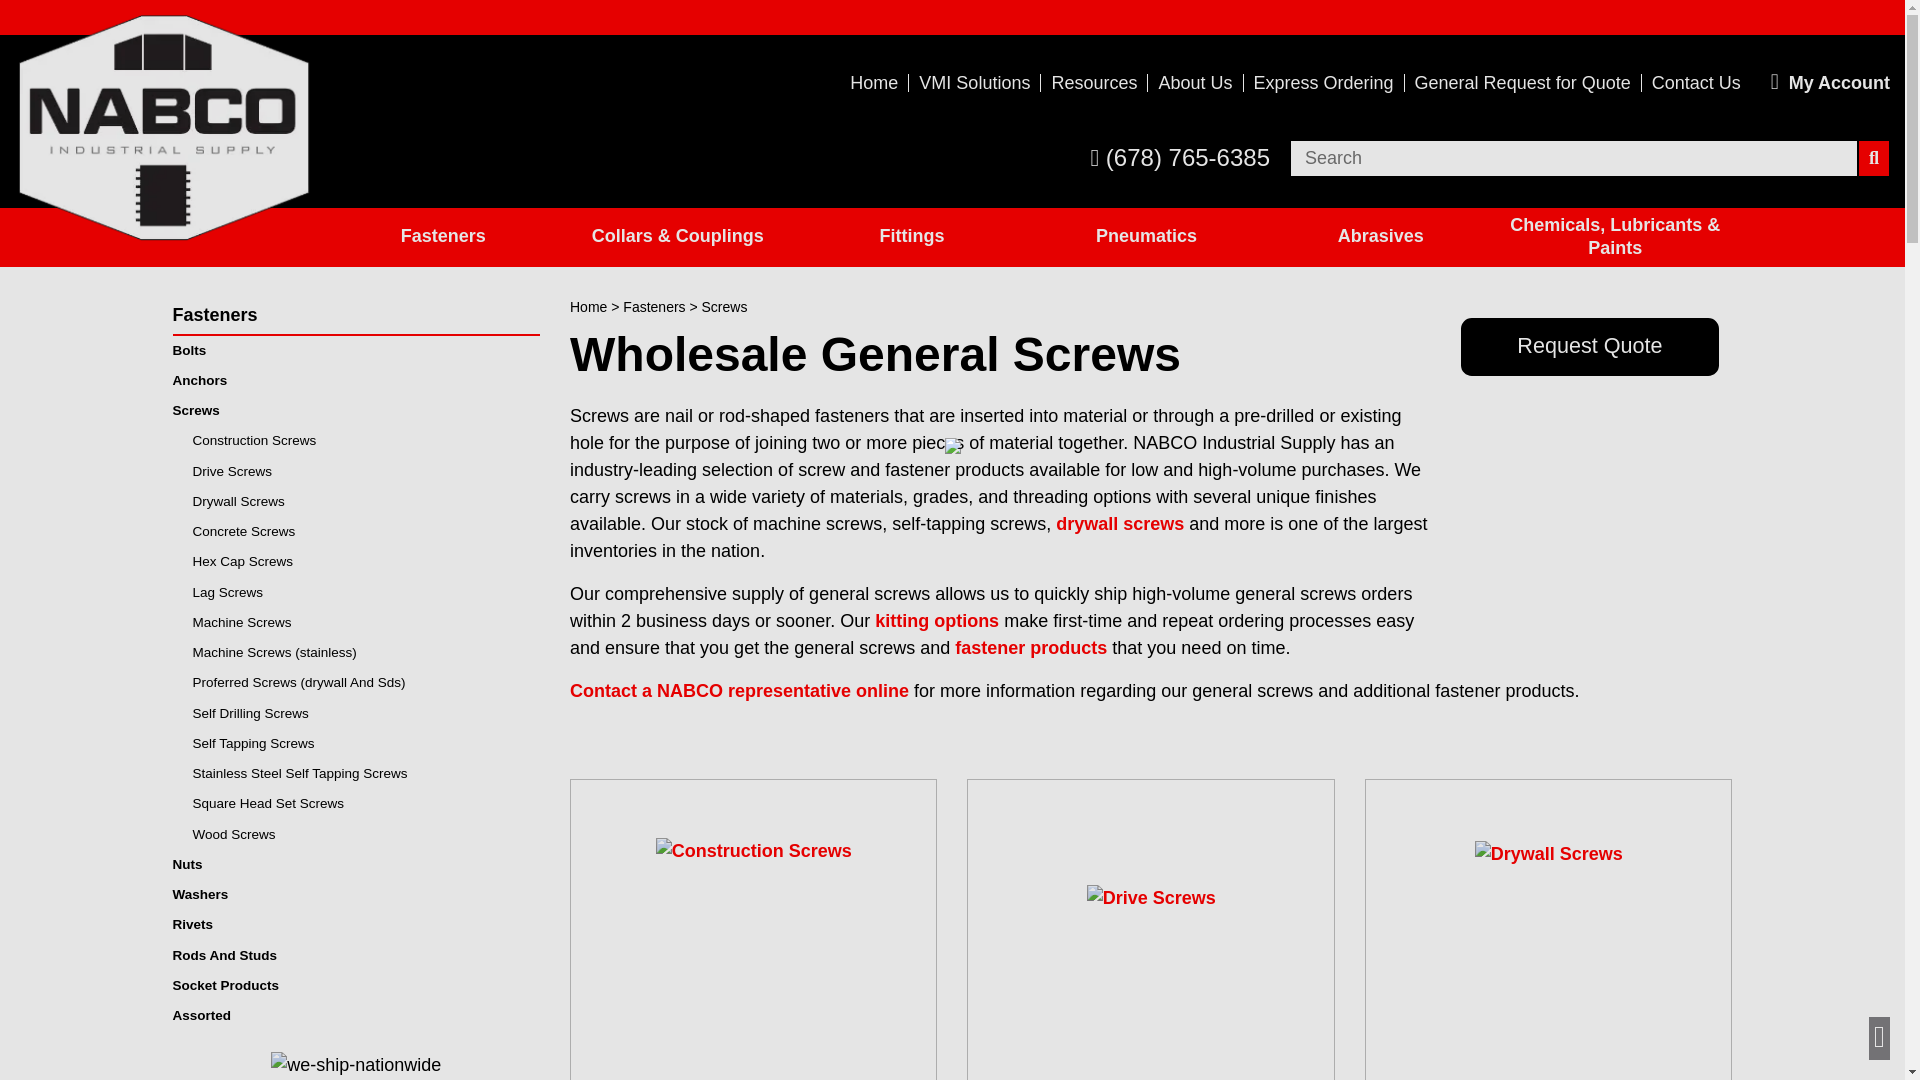 The width and height of the screenshot is (1920, 1080). I want to click on Contact Us, so click(1696, 82).